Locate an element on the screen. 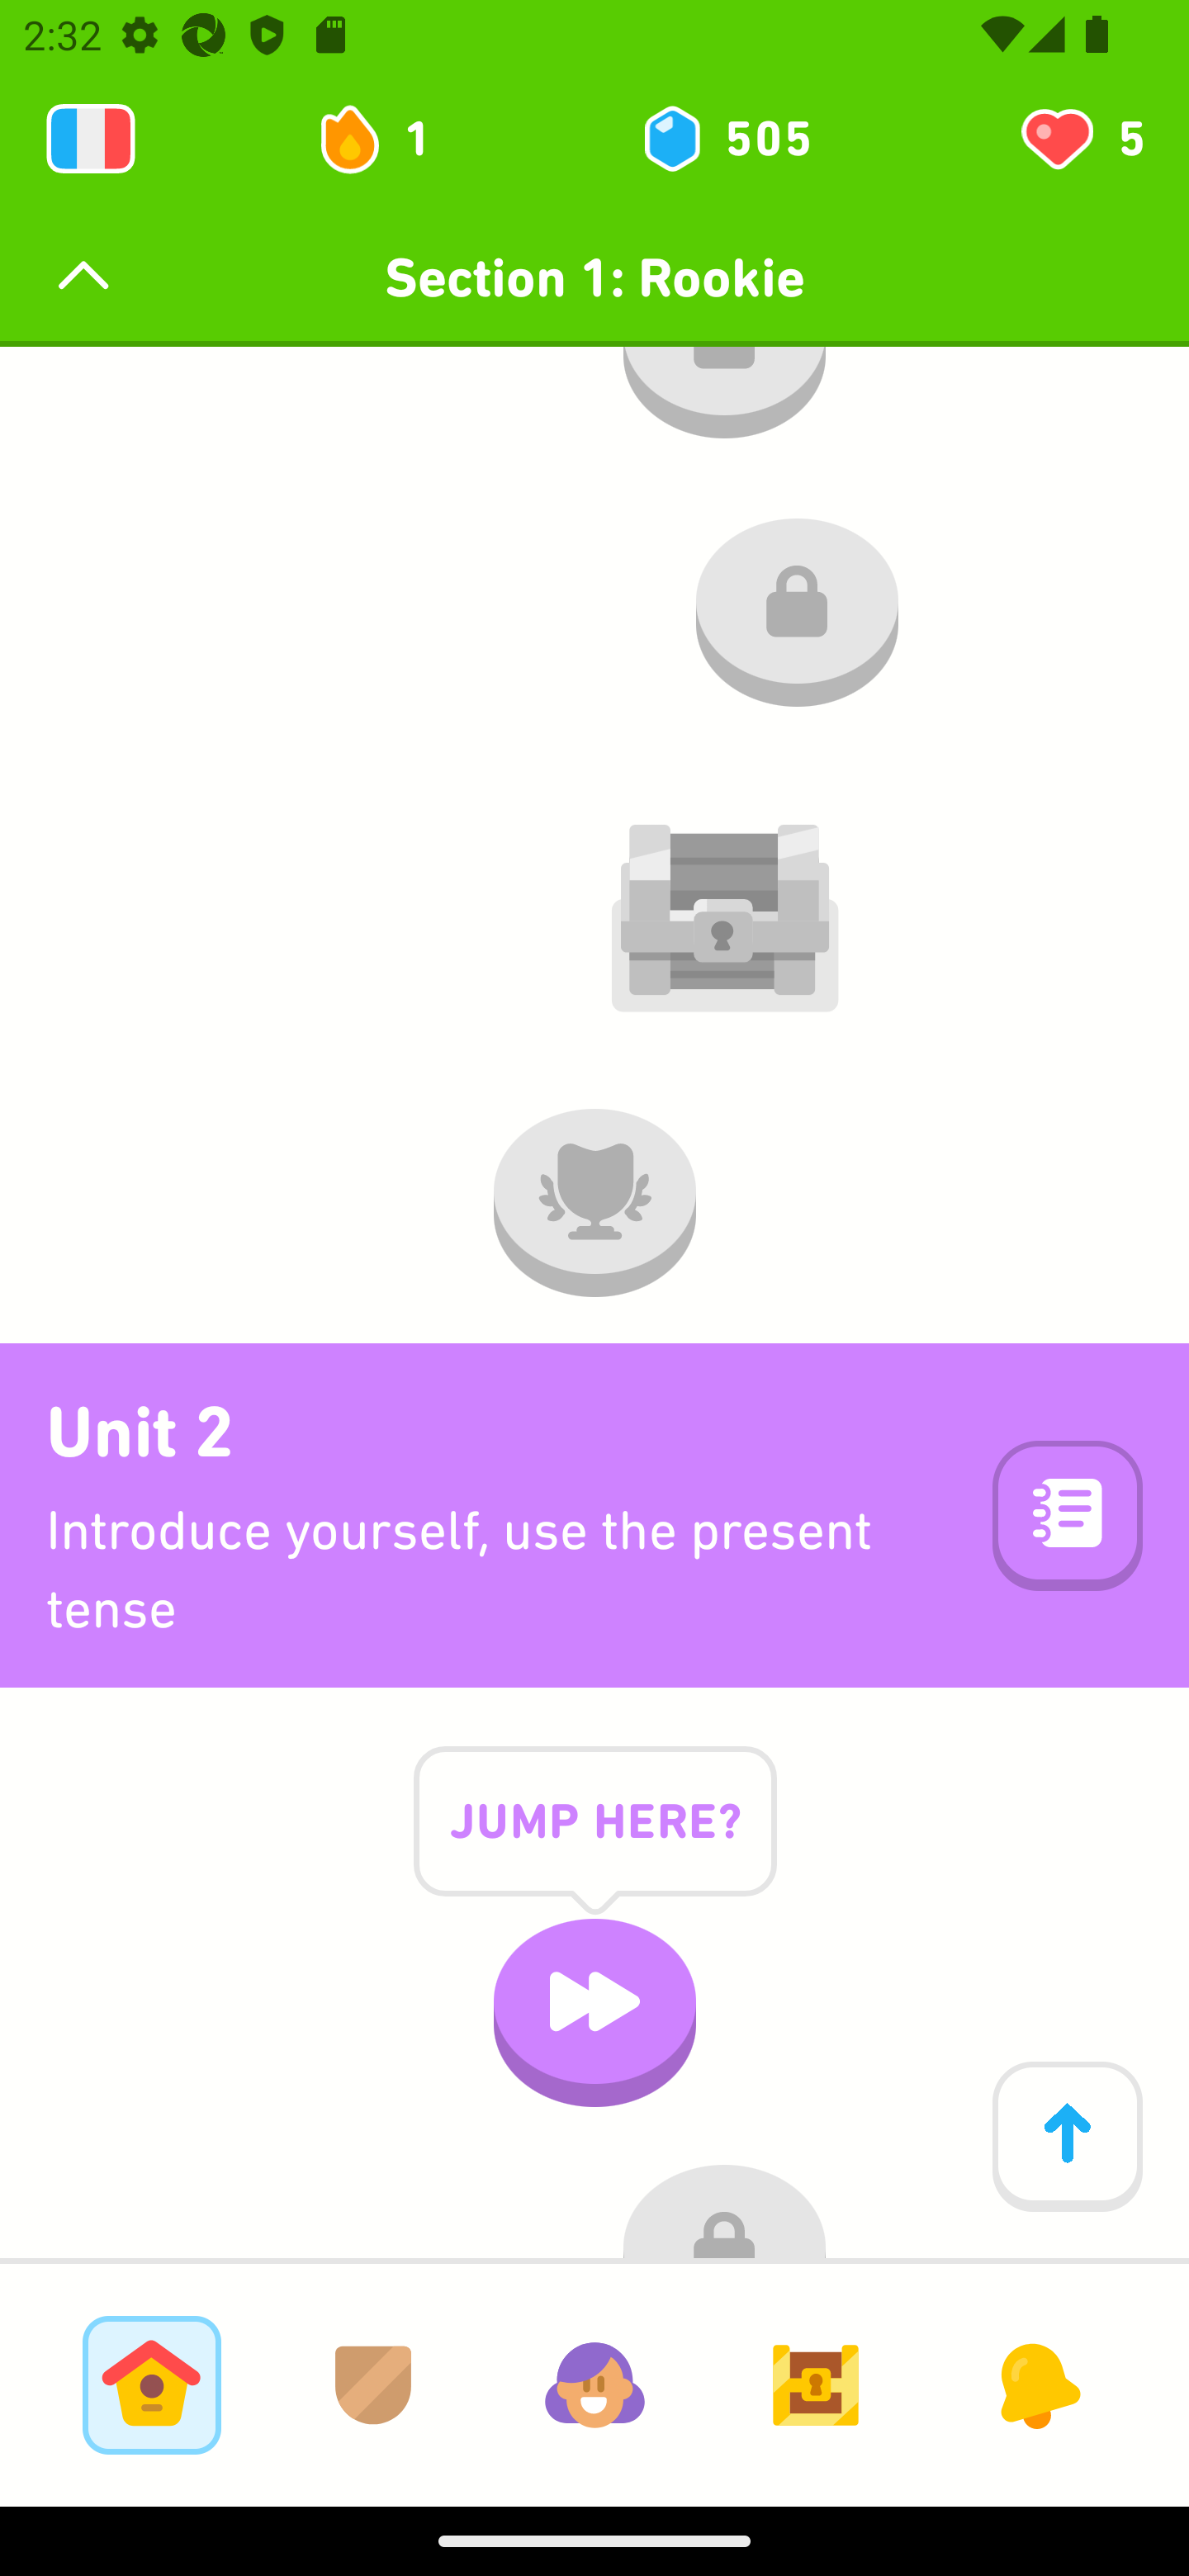 This screenshot has height=2576, width=1189. Goals Tab is located at coordinates (816, 2384).